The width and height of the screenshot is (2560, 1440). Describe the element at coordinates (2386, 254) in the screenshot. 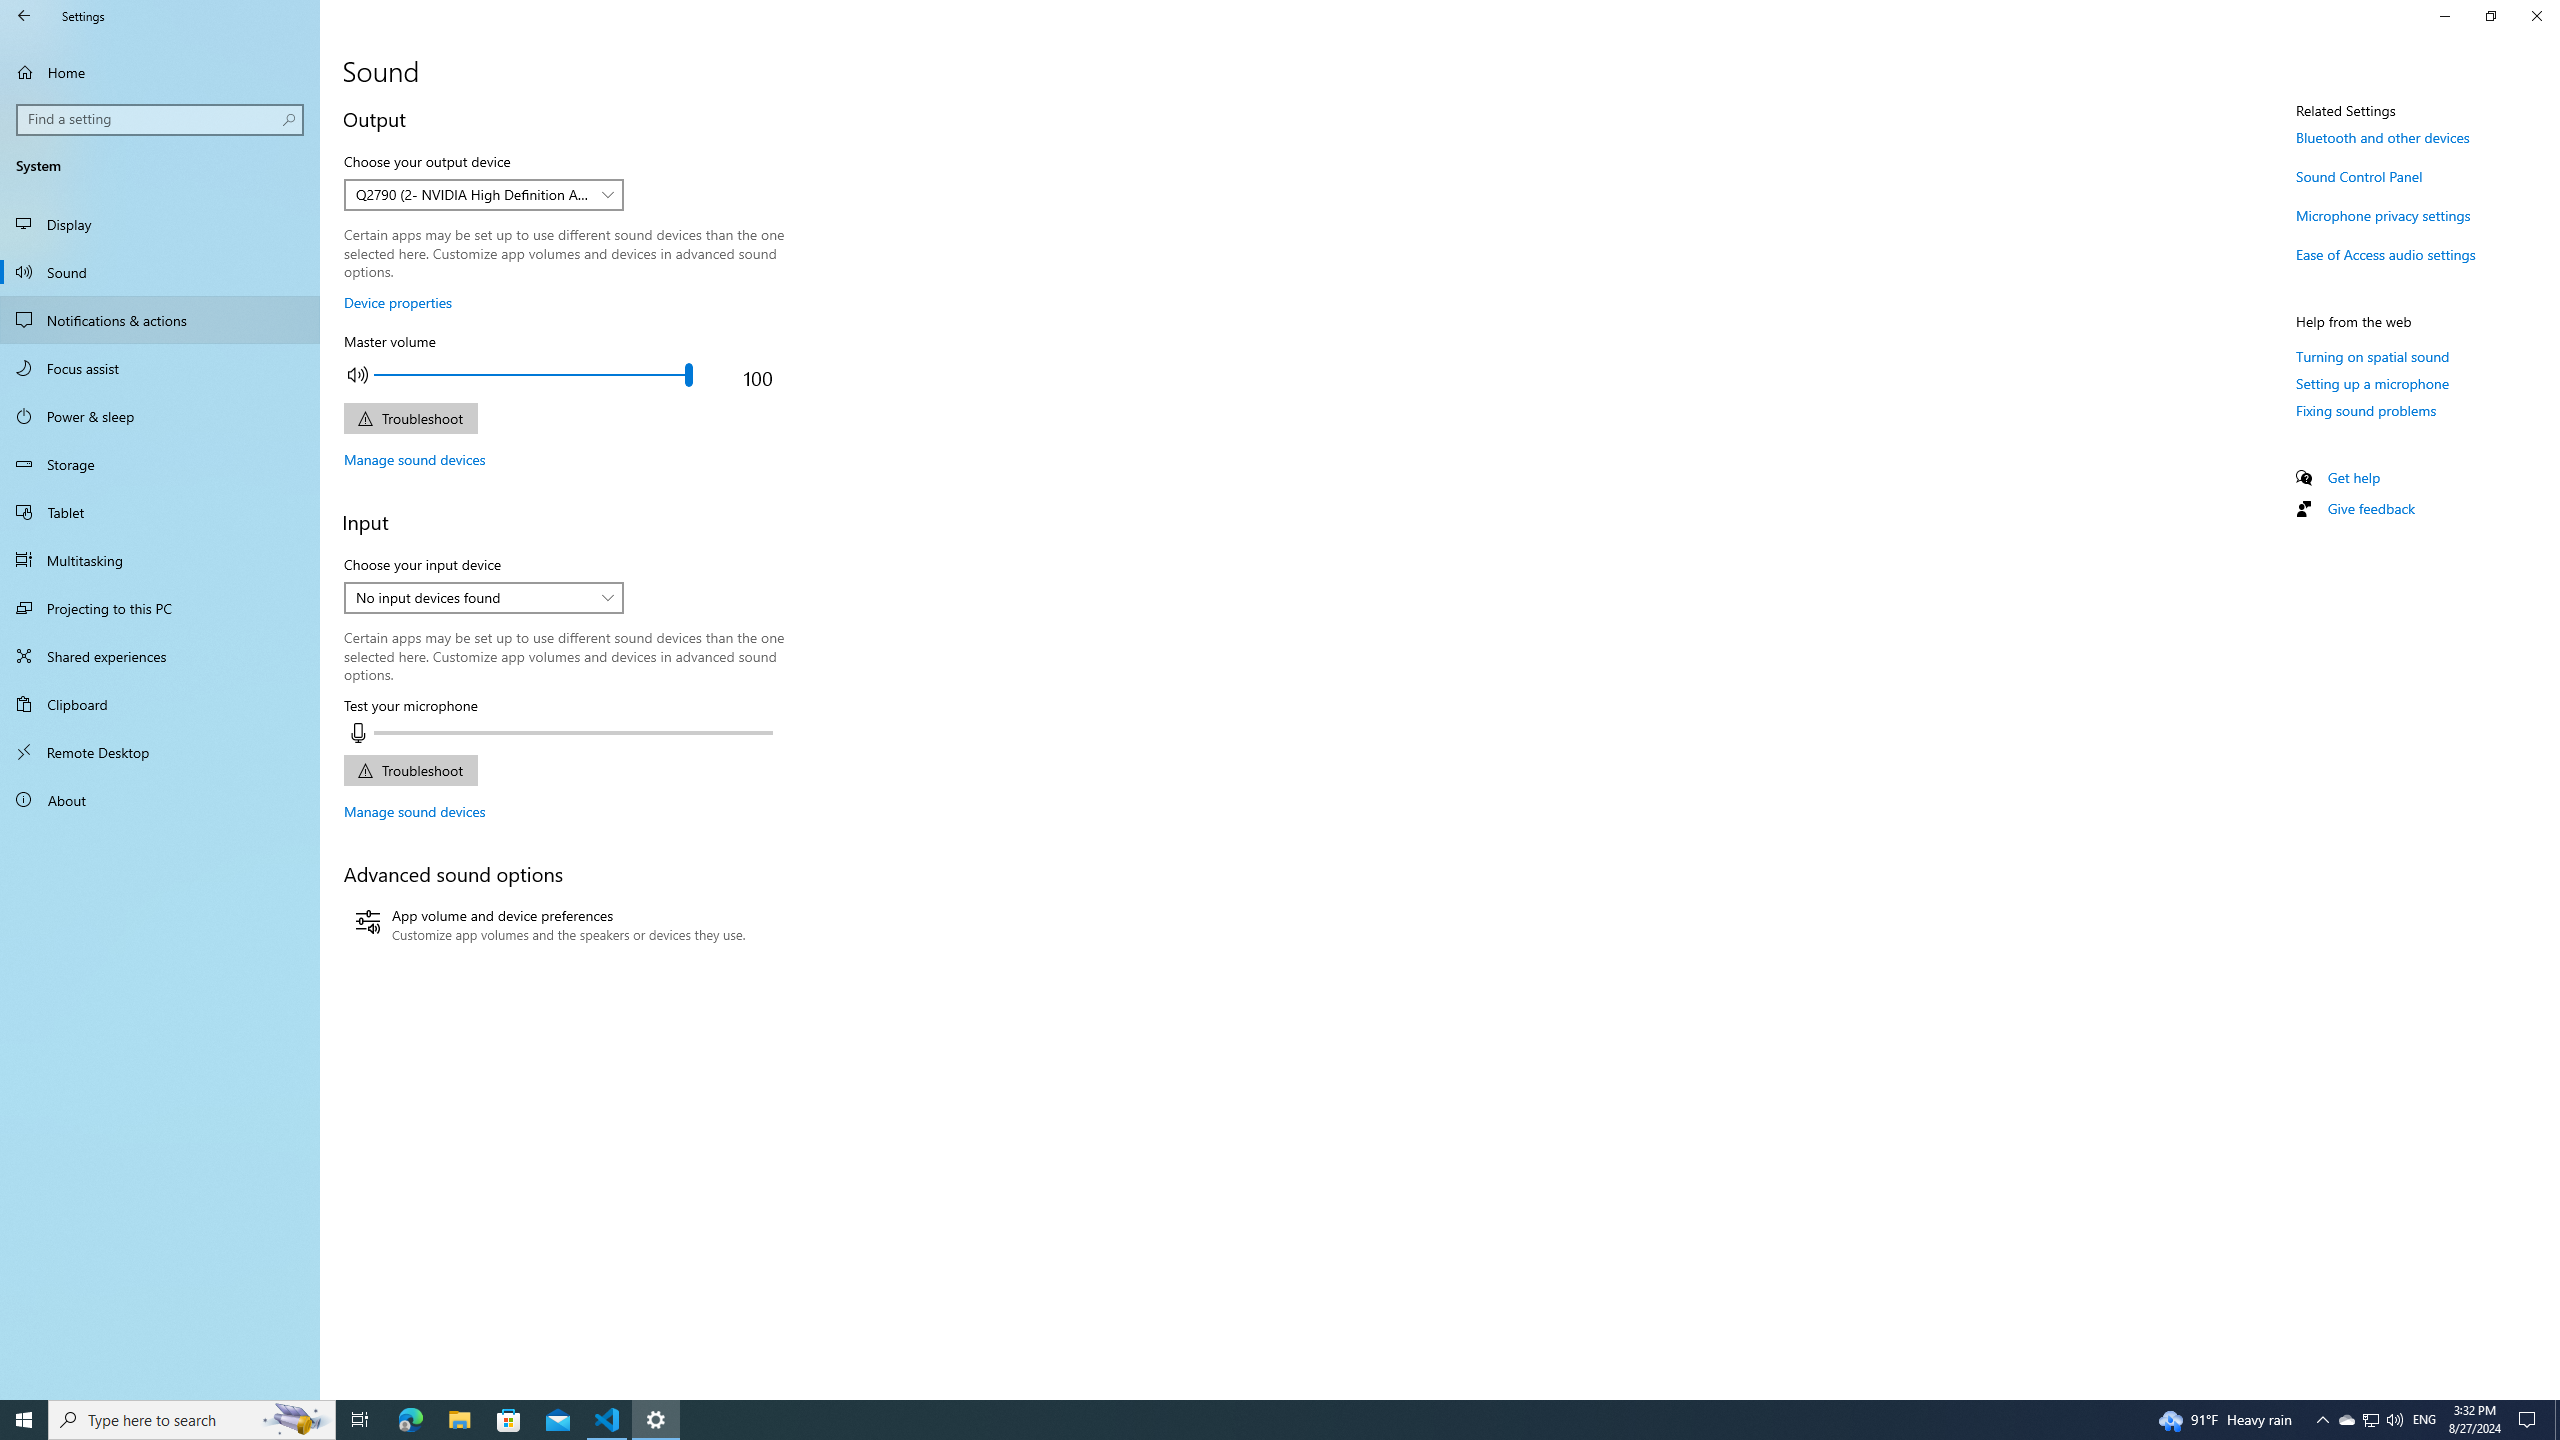

I see `Ease of Access audio settings` at that location.